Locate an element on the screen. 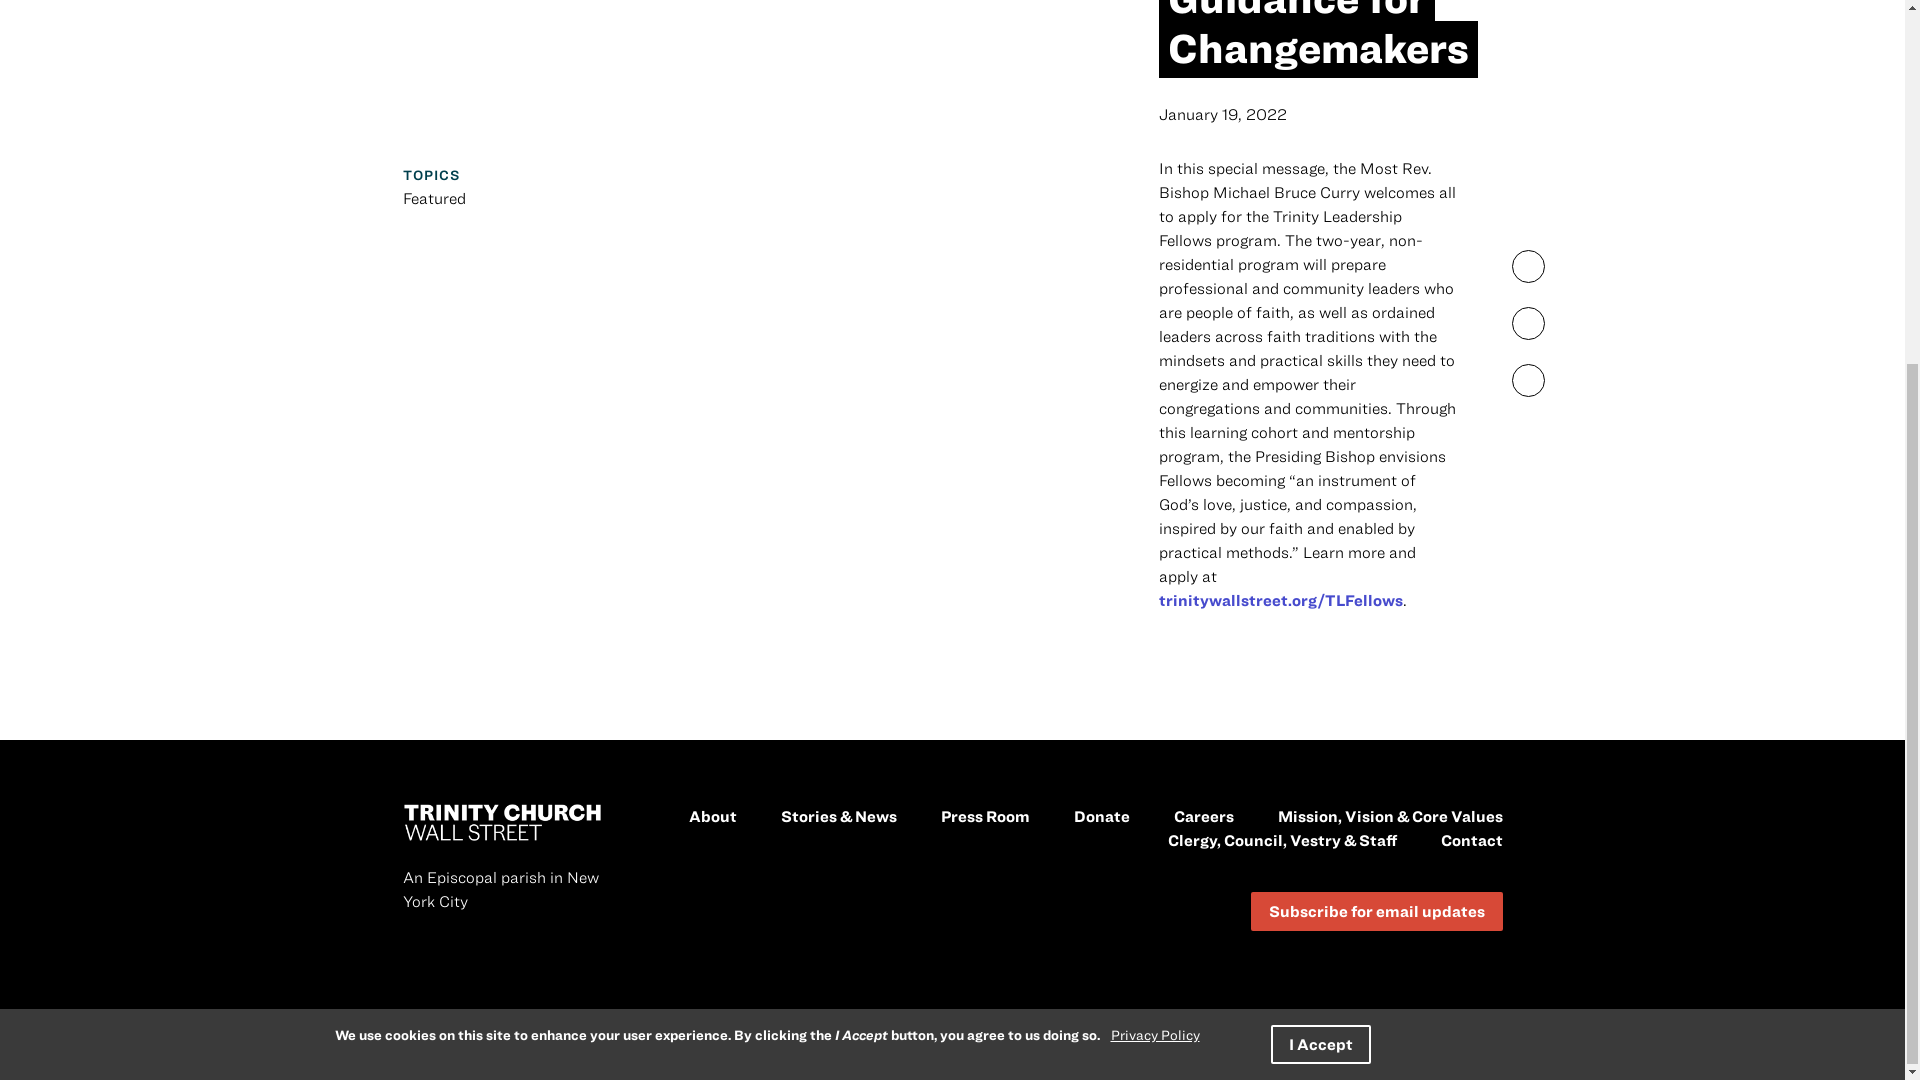 The width and height of the screenshot is (1920, 1080). Privacy Policy is located at coordinates (1064, 1044).